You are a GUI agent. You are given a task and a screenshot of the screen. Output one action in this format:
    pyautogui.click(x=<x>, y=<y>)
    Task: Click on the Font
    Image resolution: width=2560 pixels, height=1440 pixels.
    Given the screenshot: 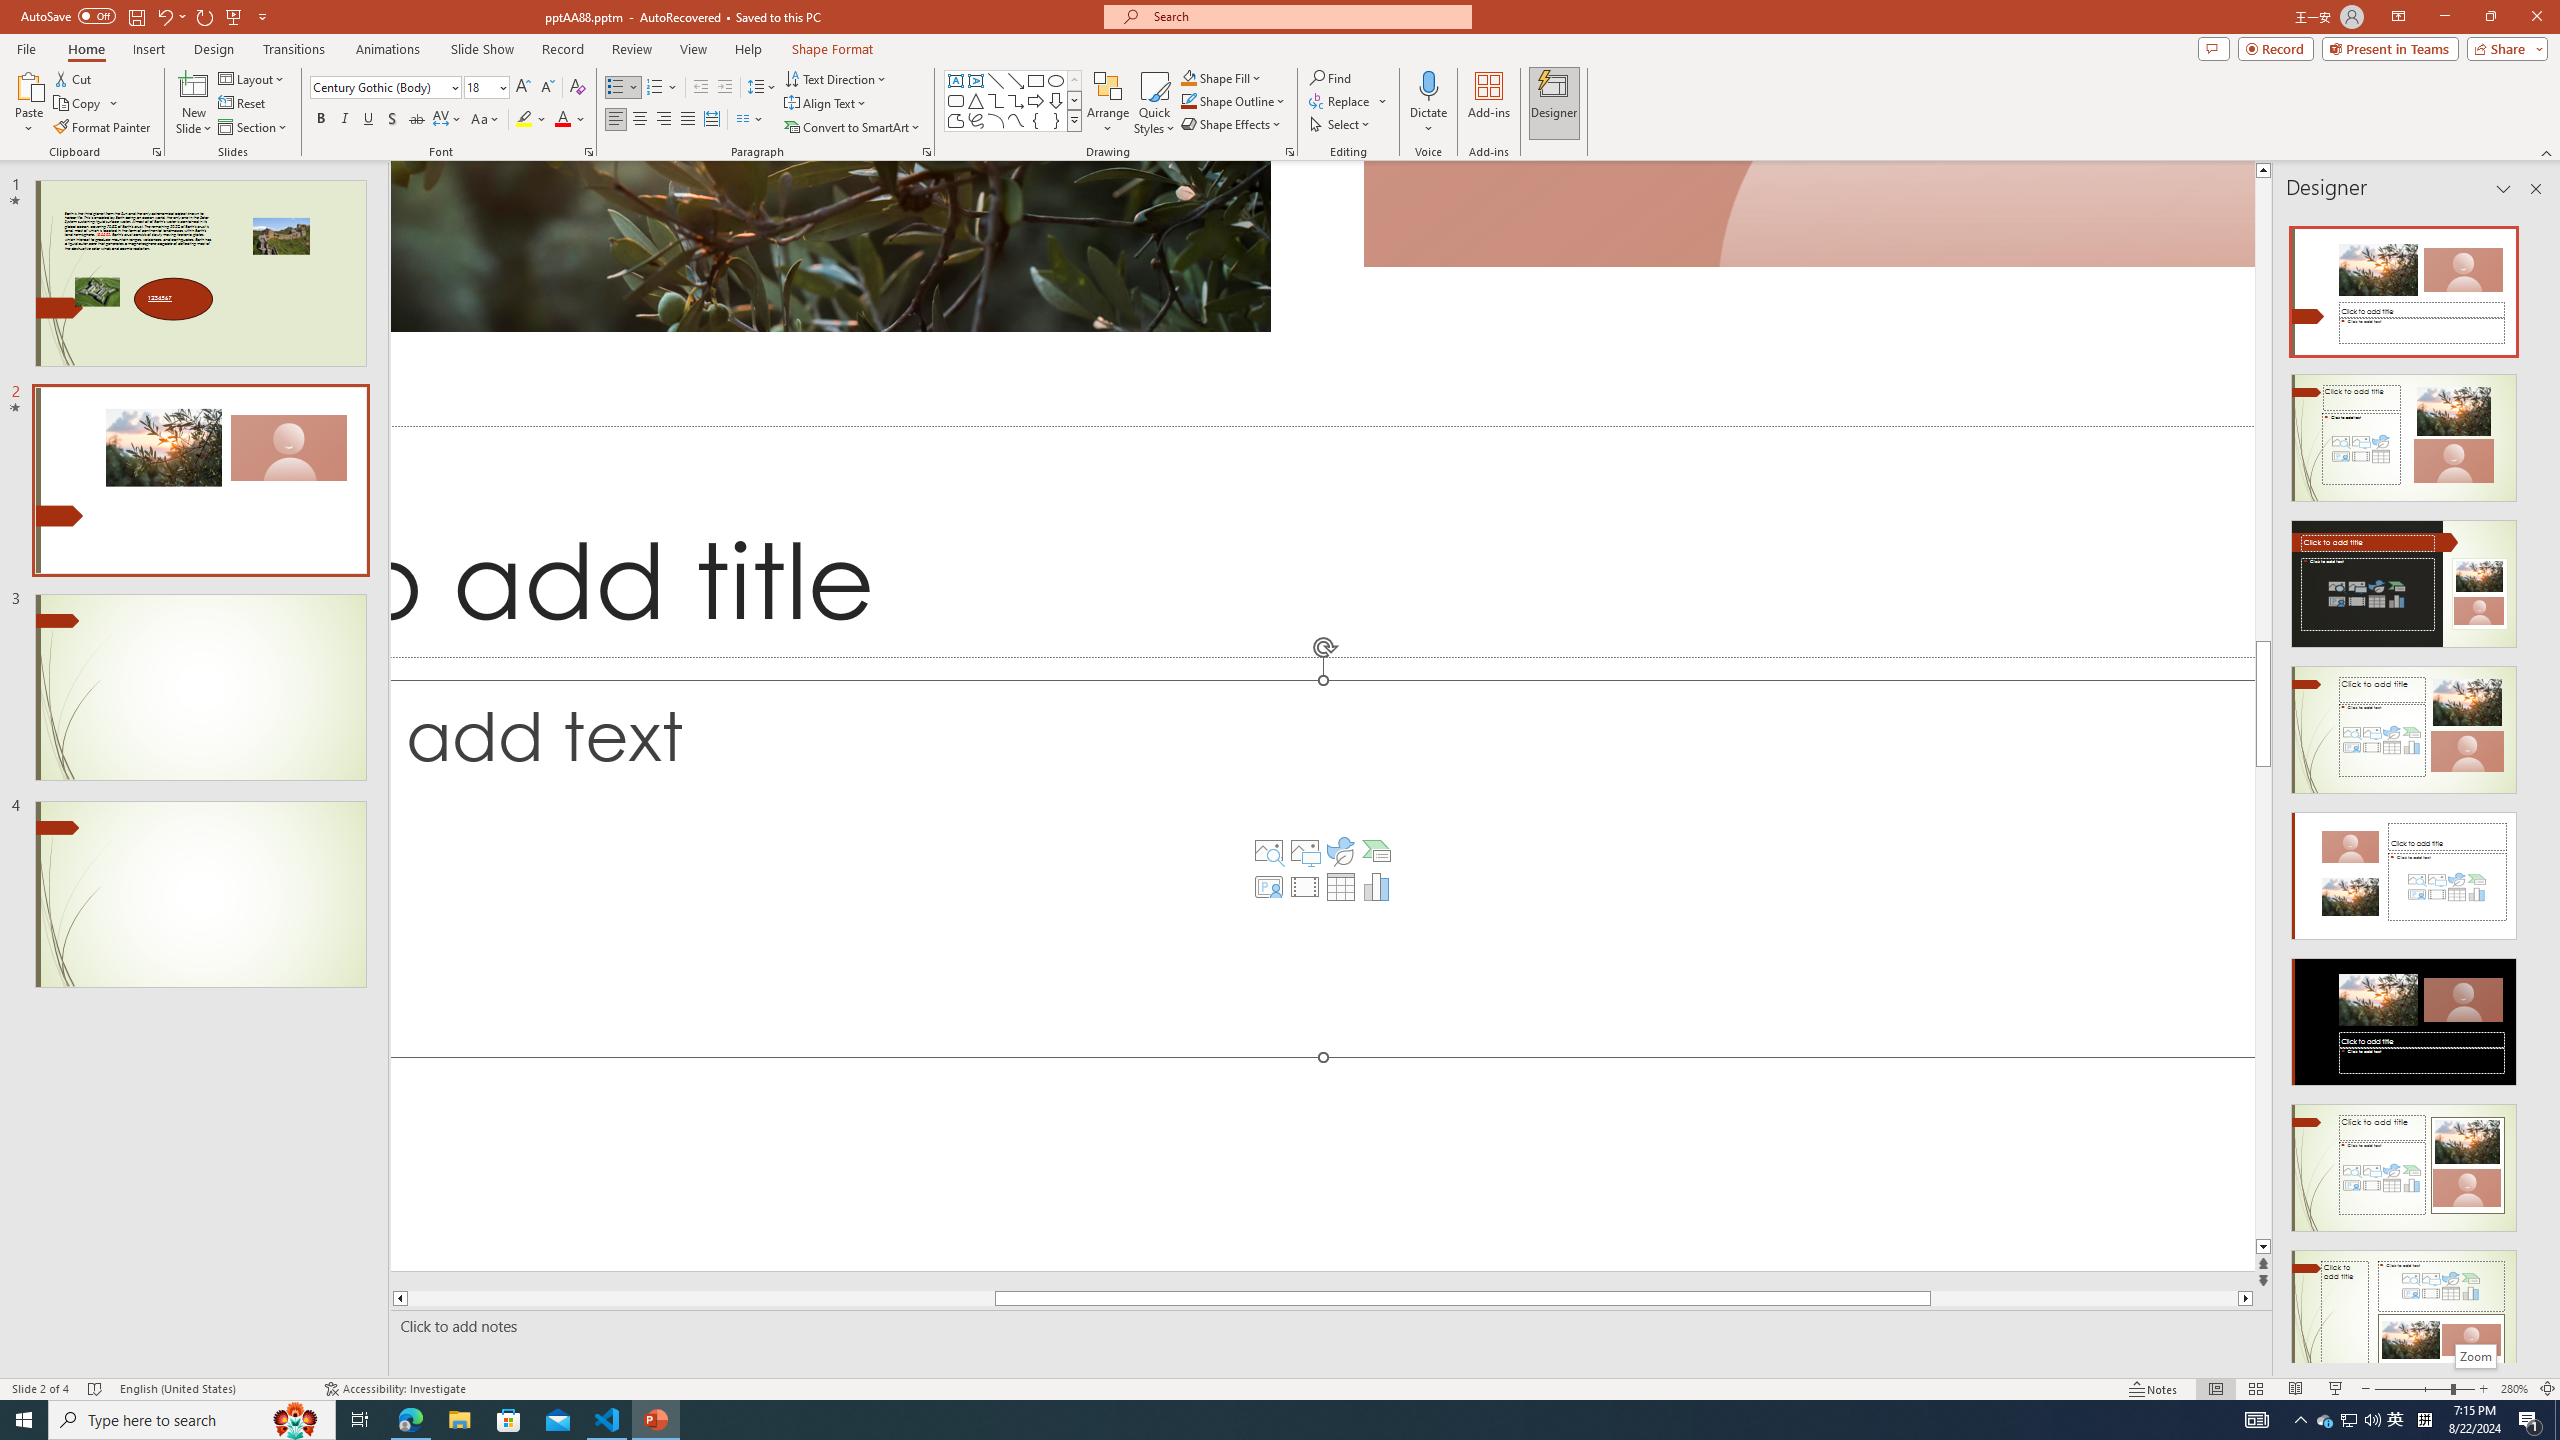 What is the action you would take?
    pyautogui.click(x=384, y=88)
    